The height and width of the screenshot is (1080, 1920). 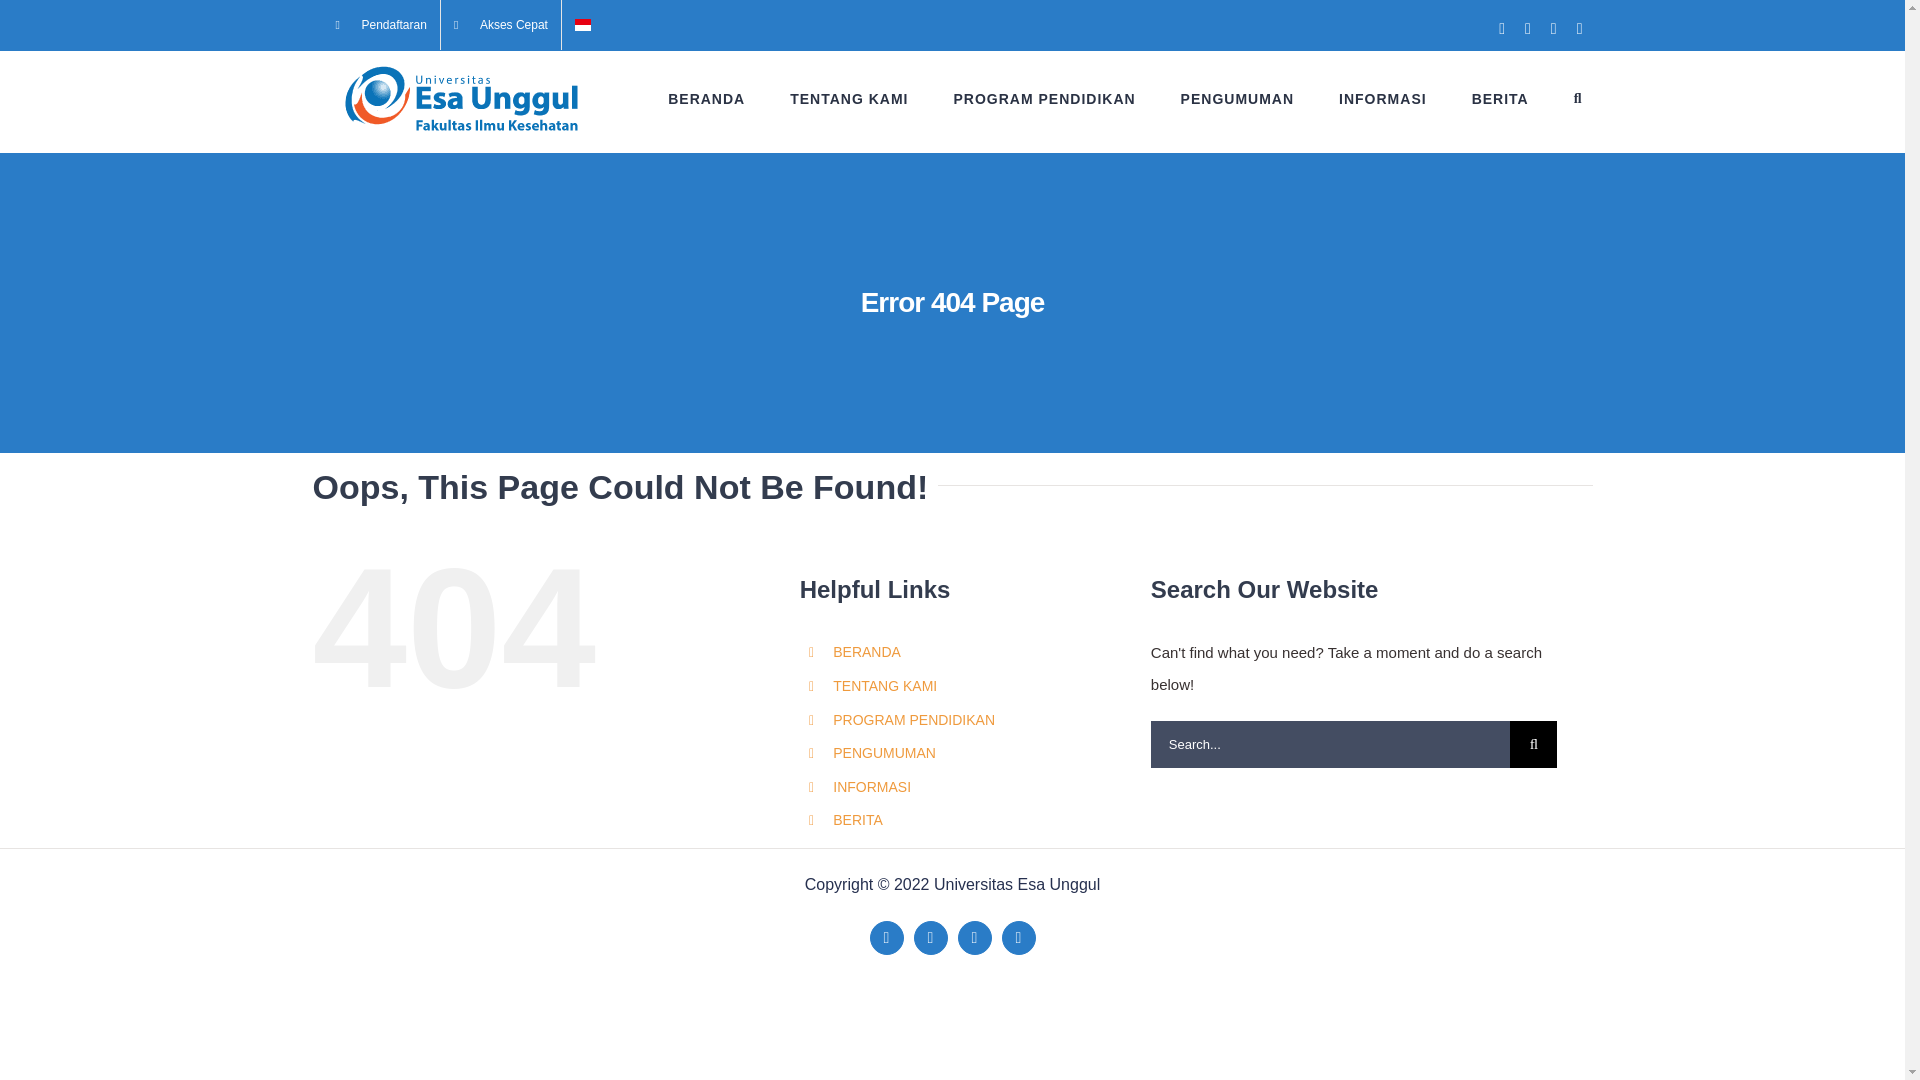 What do you see at coordinates (848, 98) in the screenshot?
I see `TENTANG KAMI` at bounding box center [848, 98].